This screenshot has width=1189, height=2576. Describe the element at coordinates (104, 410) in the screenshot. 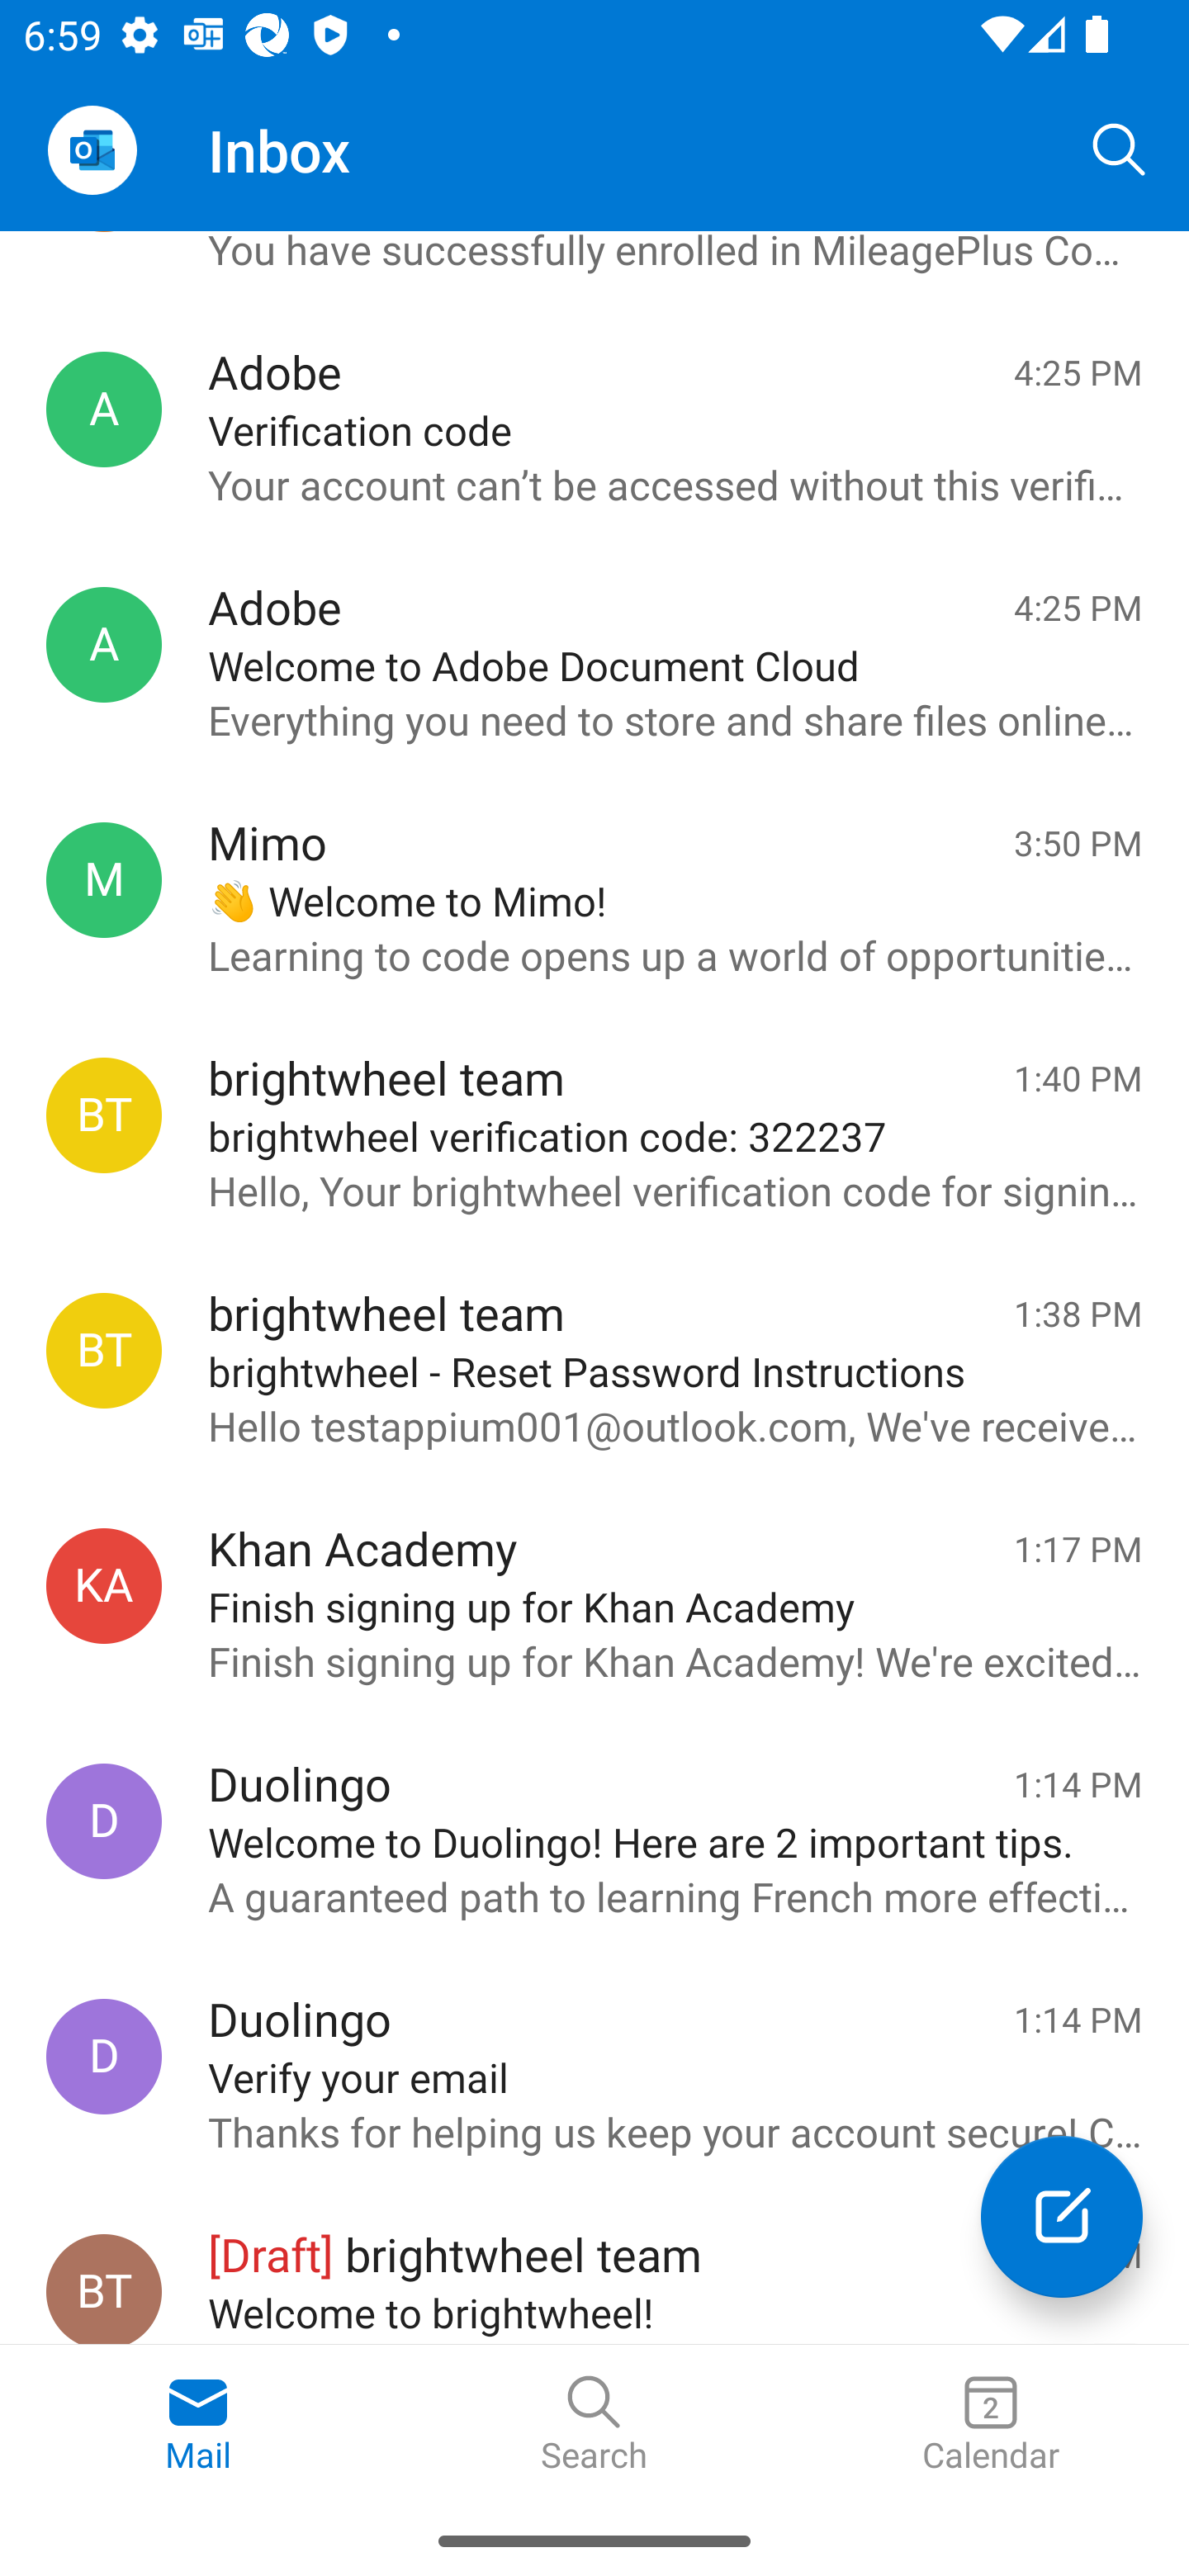

I see `Adobe, message@adobe.com` at that location.